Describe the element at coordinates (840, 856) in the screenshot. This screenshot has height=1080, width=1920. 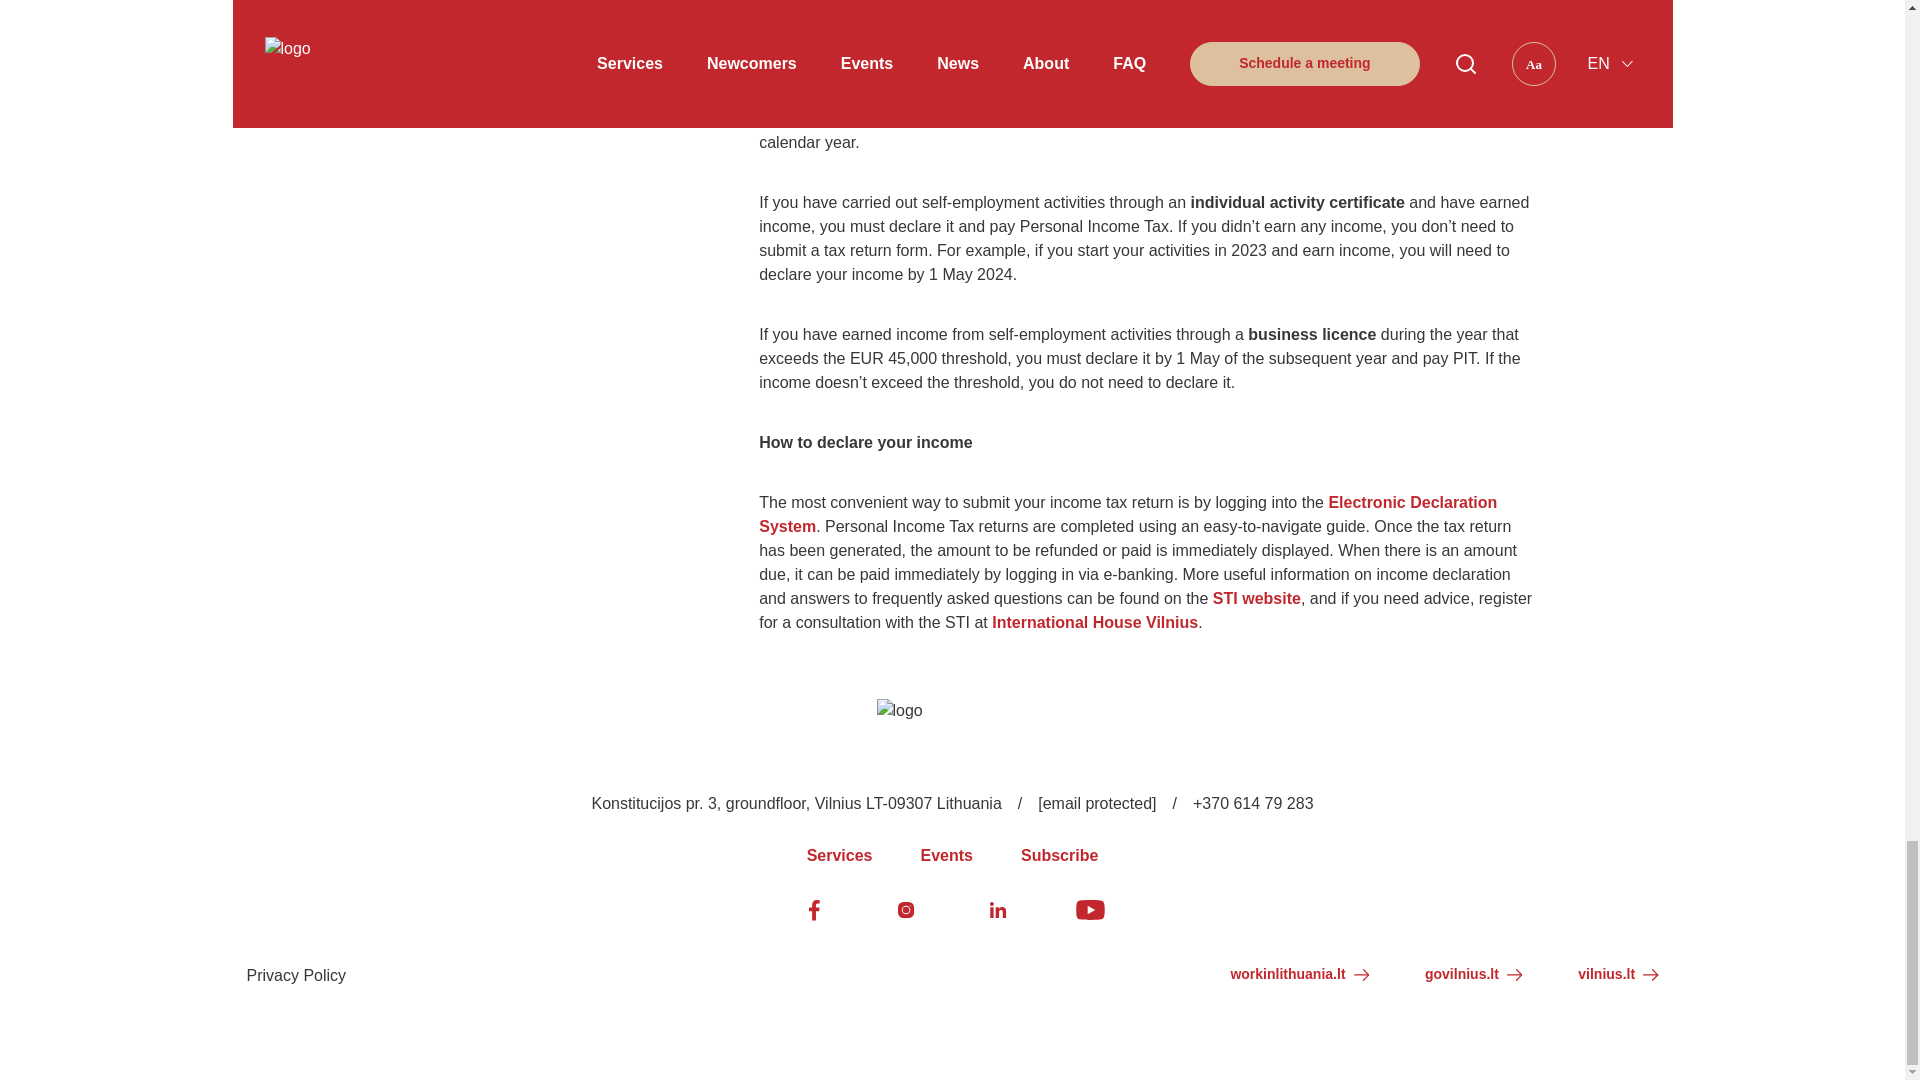
I see `Services` at that location.